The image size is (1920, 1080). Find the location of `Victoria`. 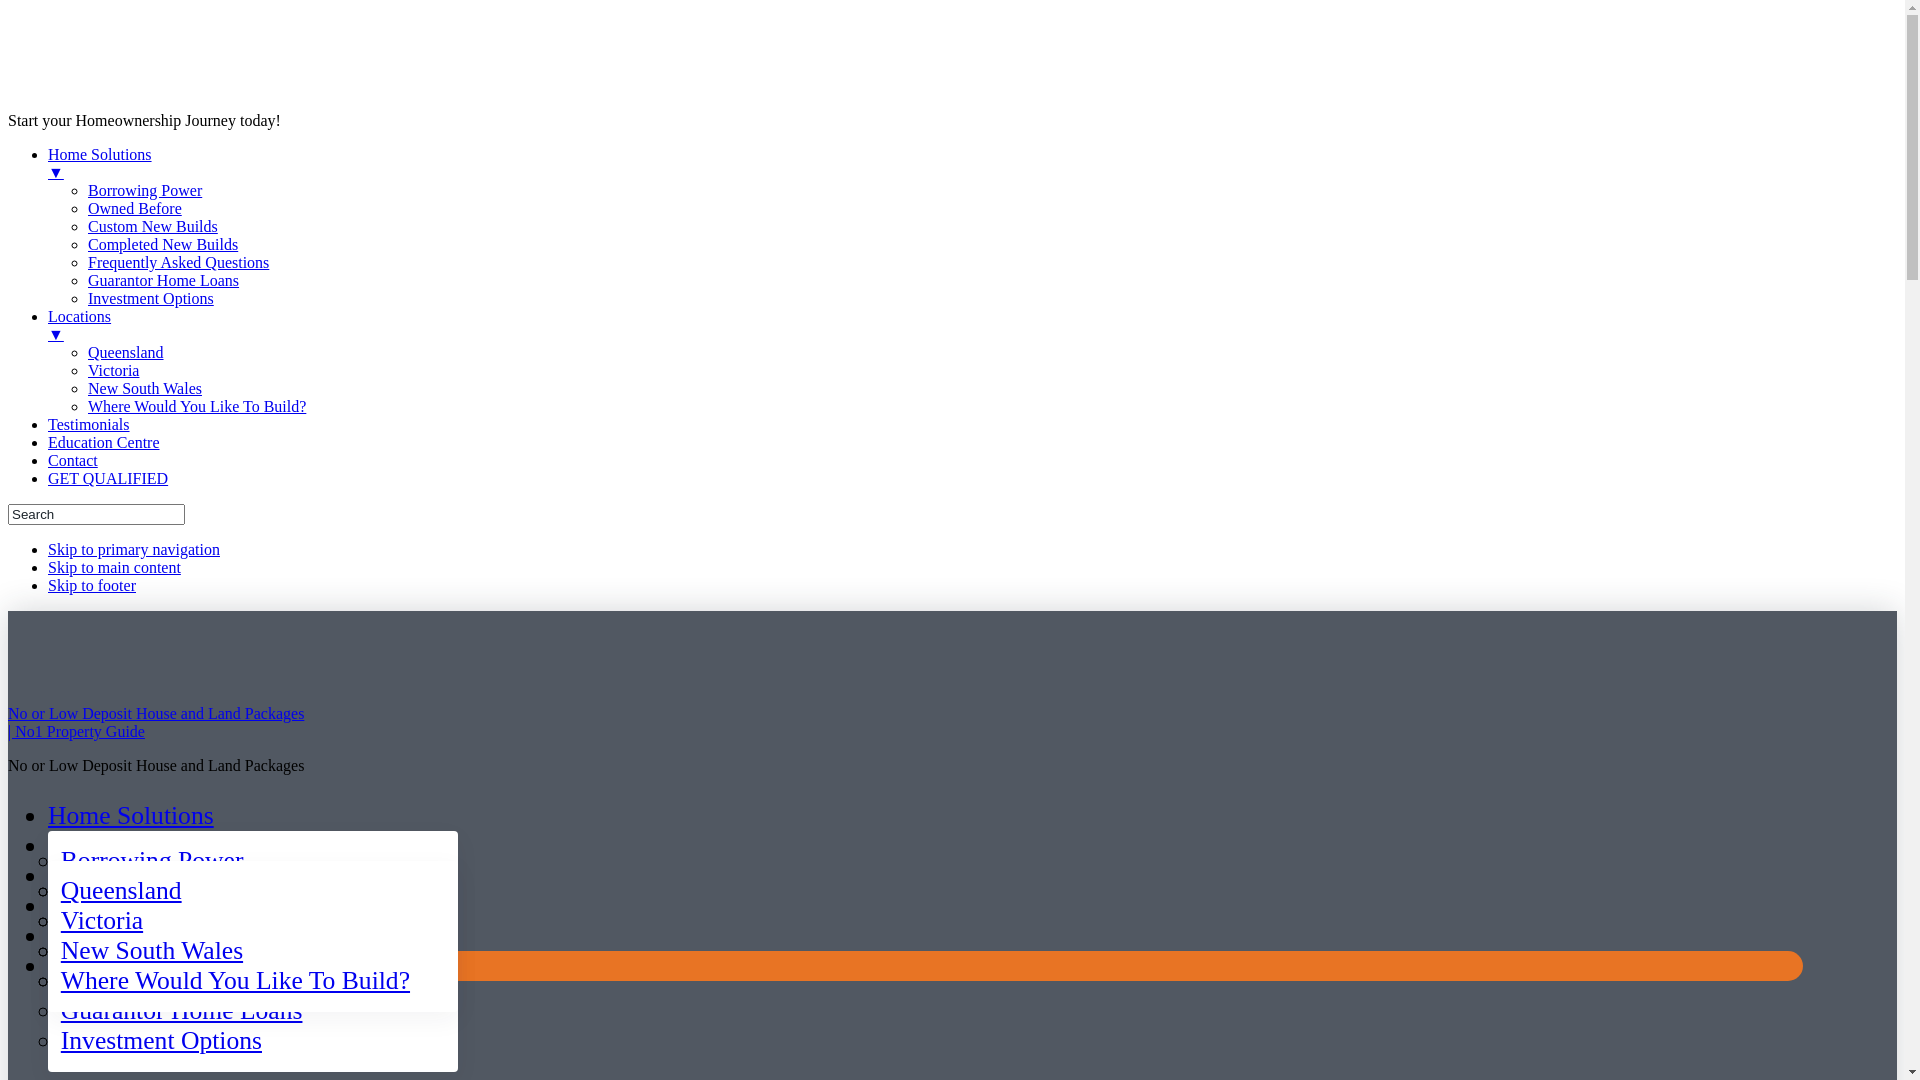

Victoria is located at coordinates (102, 920).